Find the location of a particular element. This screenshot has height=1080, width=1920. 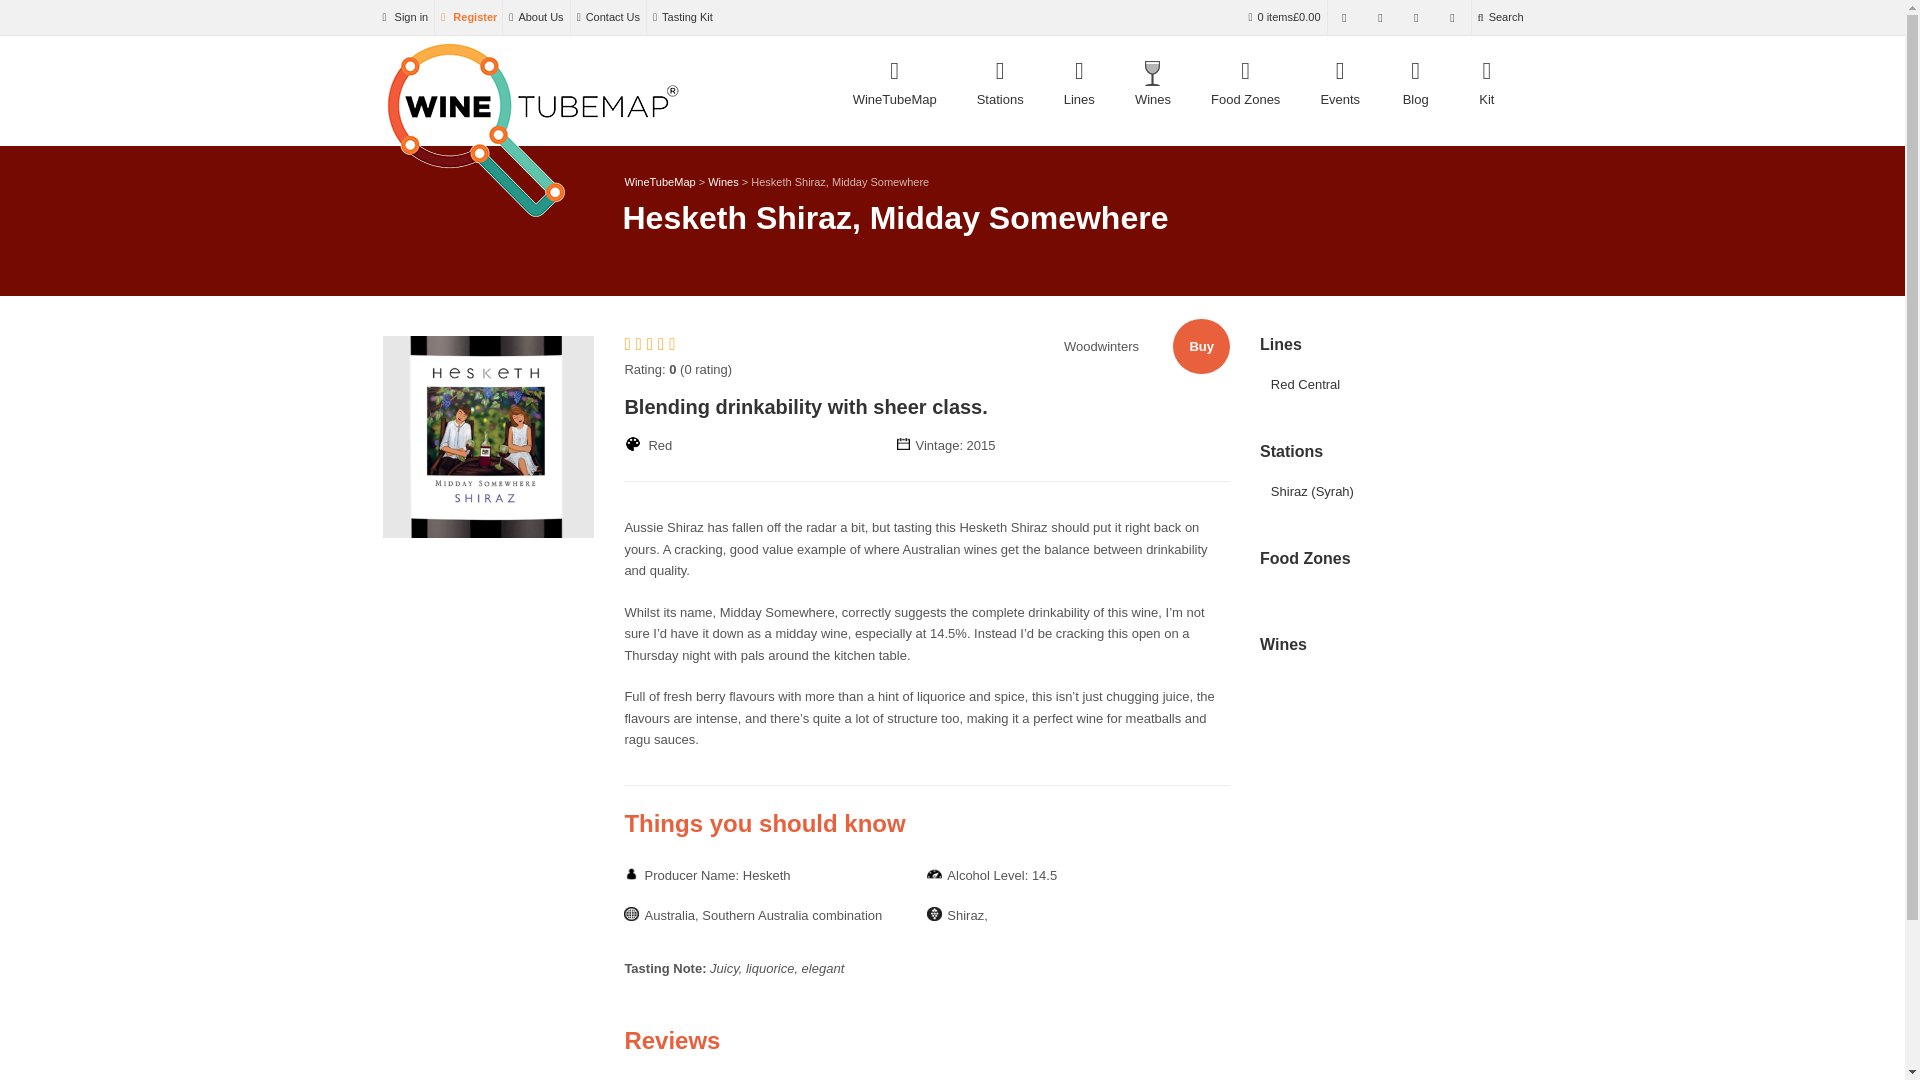

Go to WineTubeMap. is located at coordinates (652, 344).